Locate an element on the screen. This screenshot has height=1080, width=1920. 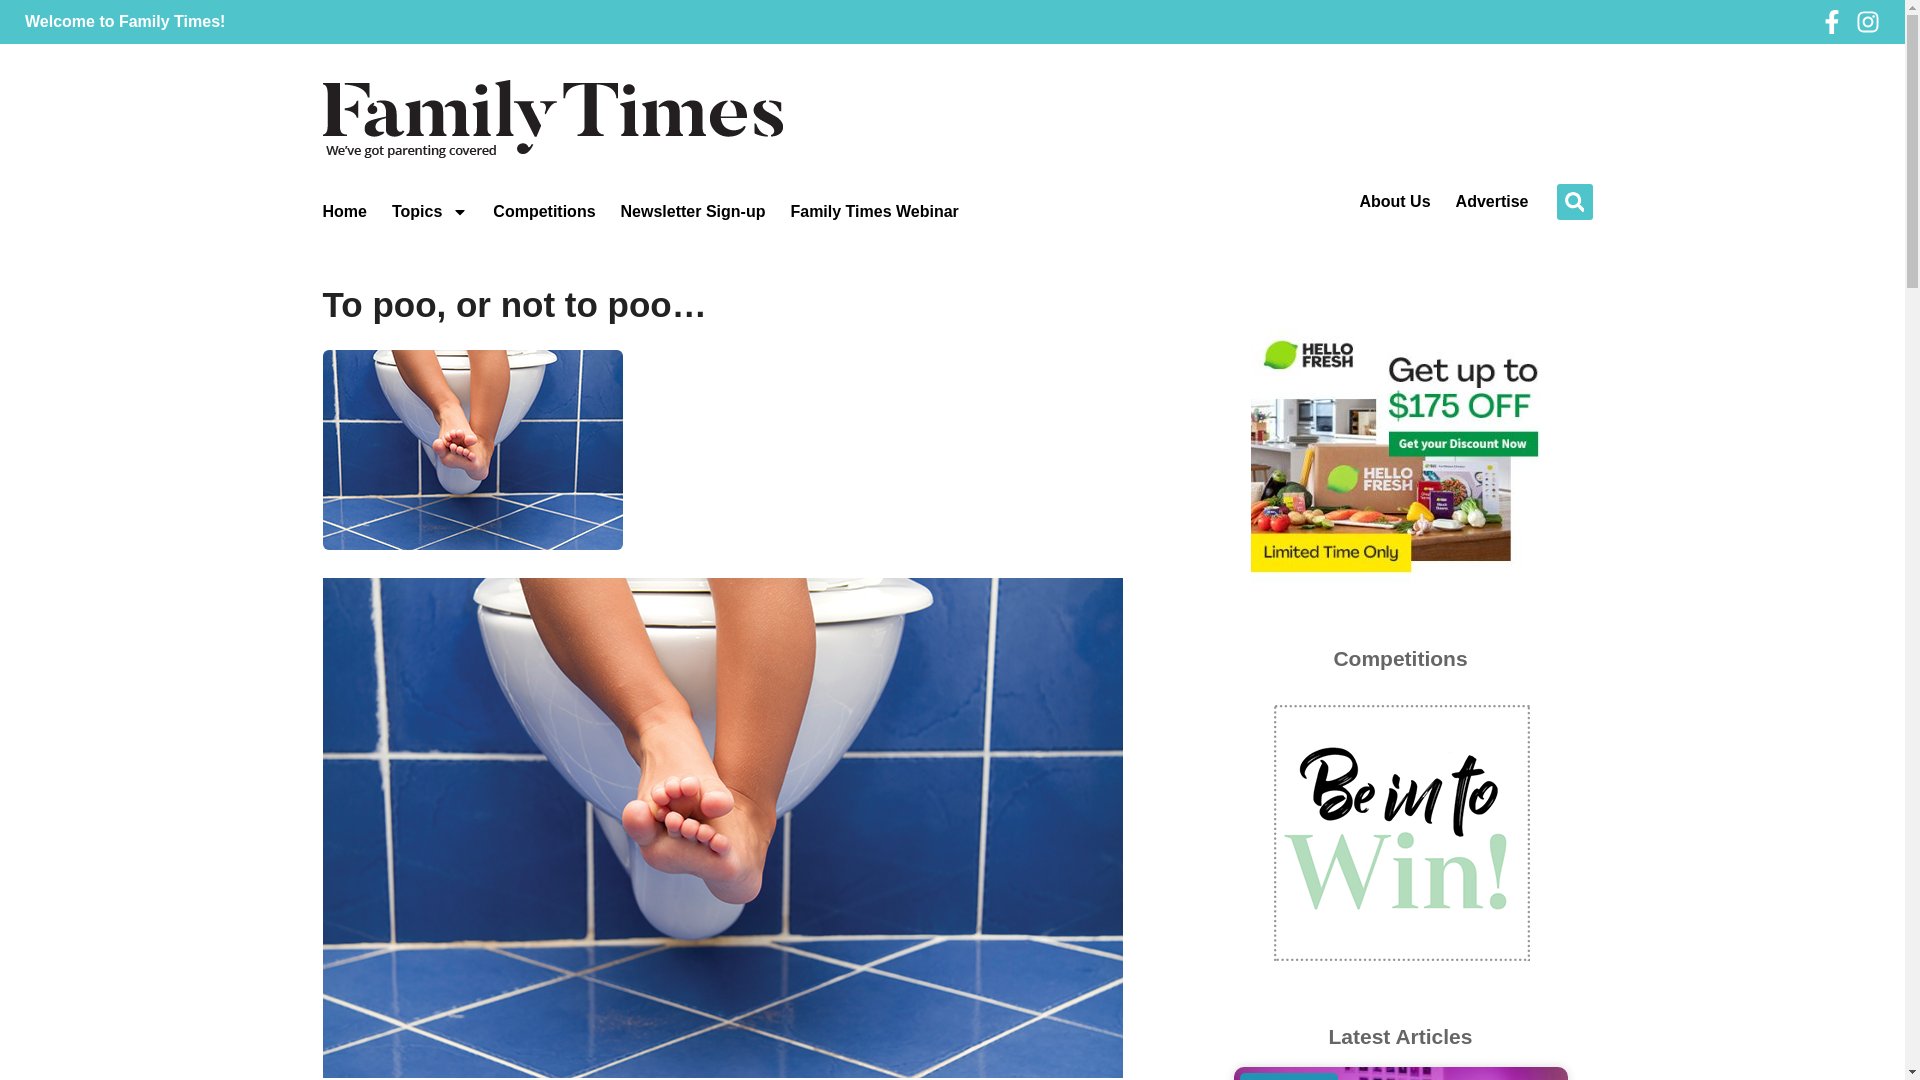
Topics is located at coordinates (430, 212).